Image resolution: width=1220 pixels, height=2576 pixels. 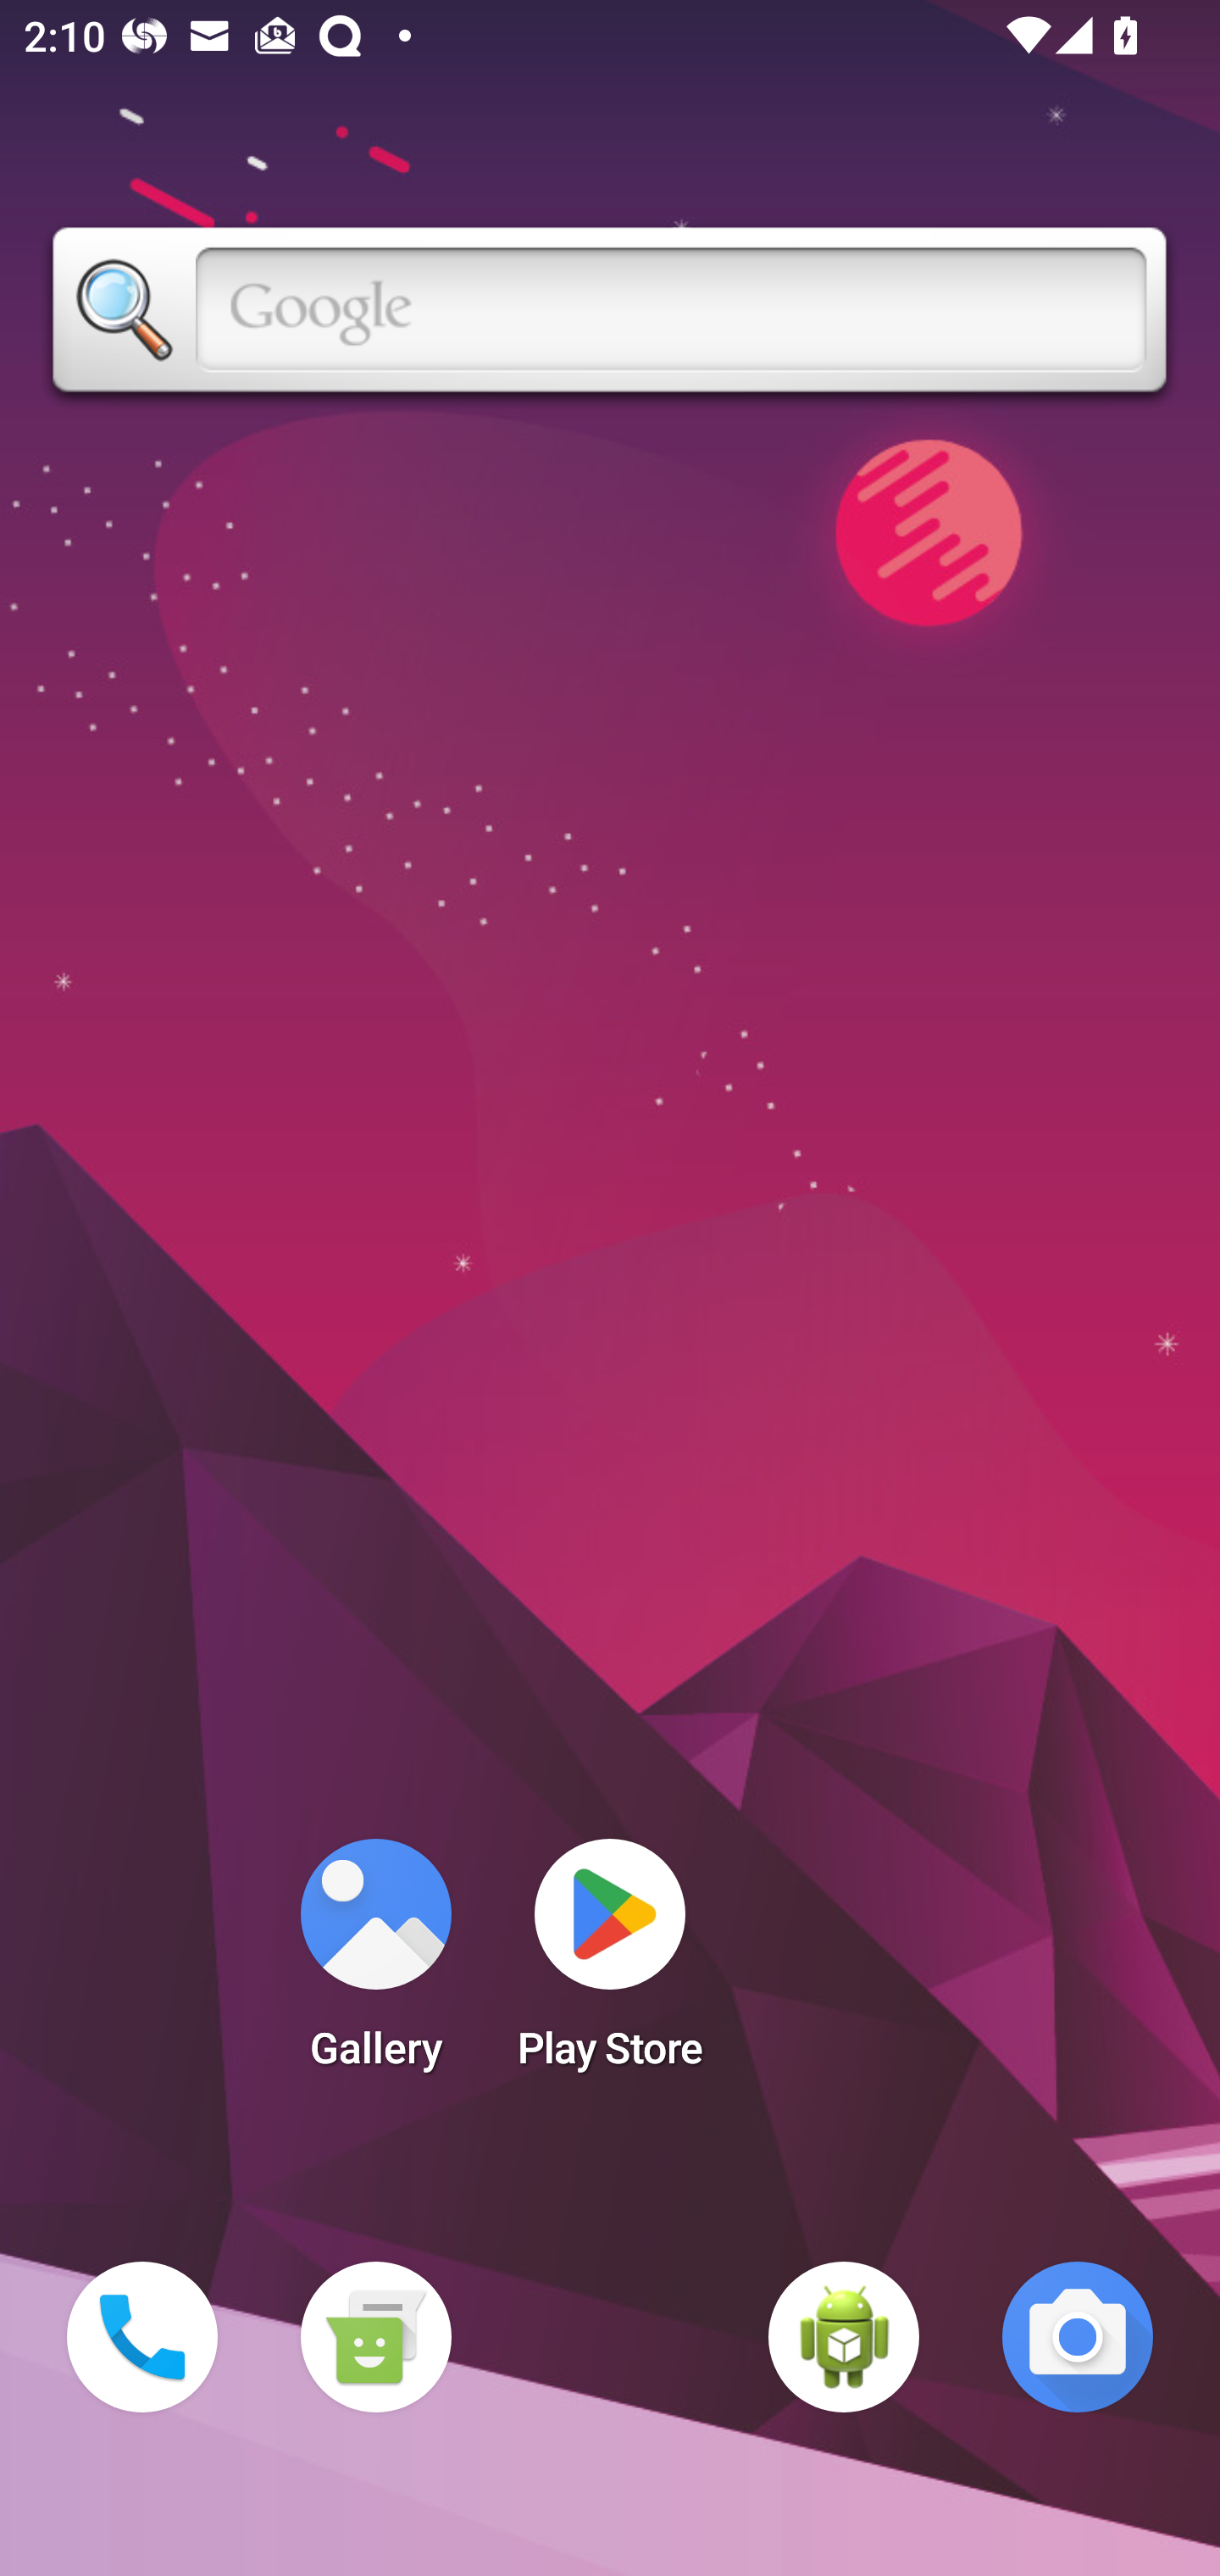 What do you see at coordinates (375, 1964) in the screenshot?
I see `Gallery` at bounding box center [375, 1964].